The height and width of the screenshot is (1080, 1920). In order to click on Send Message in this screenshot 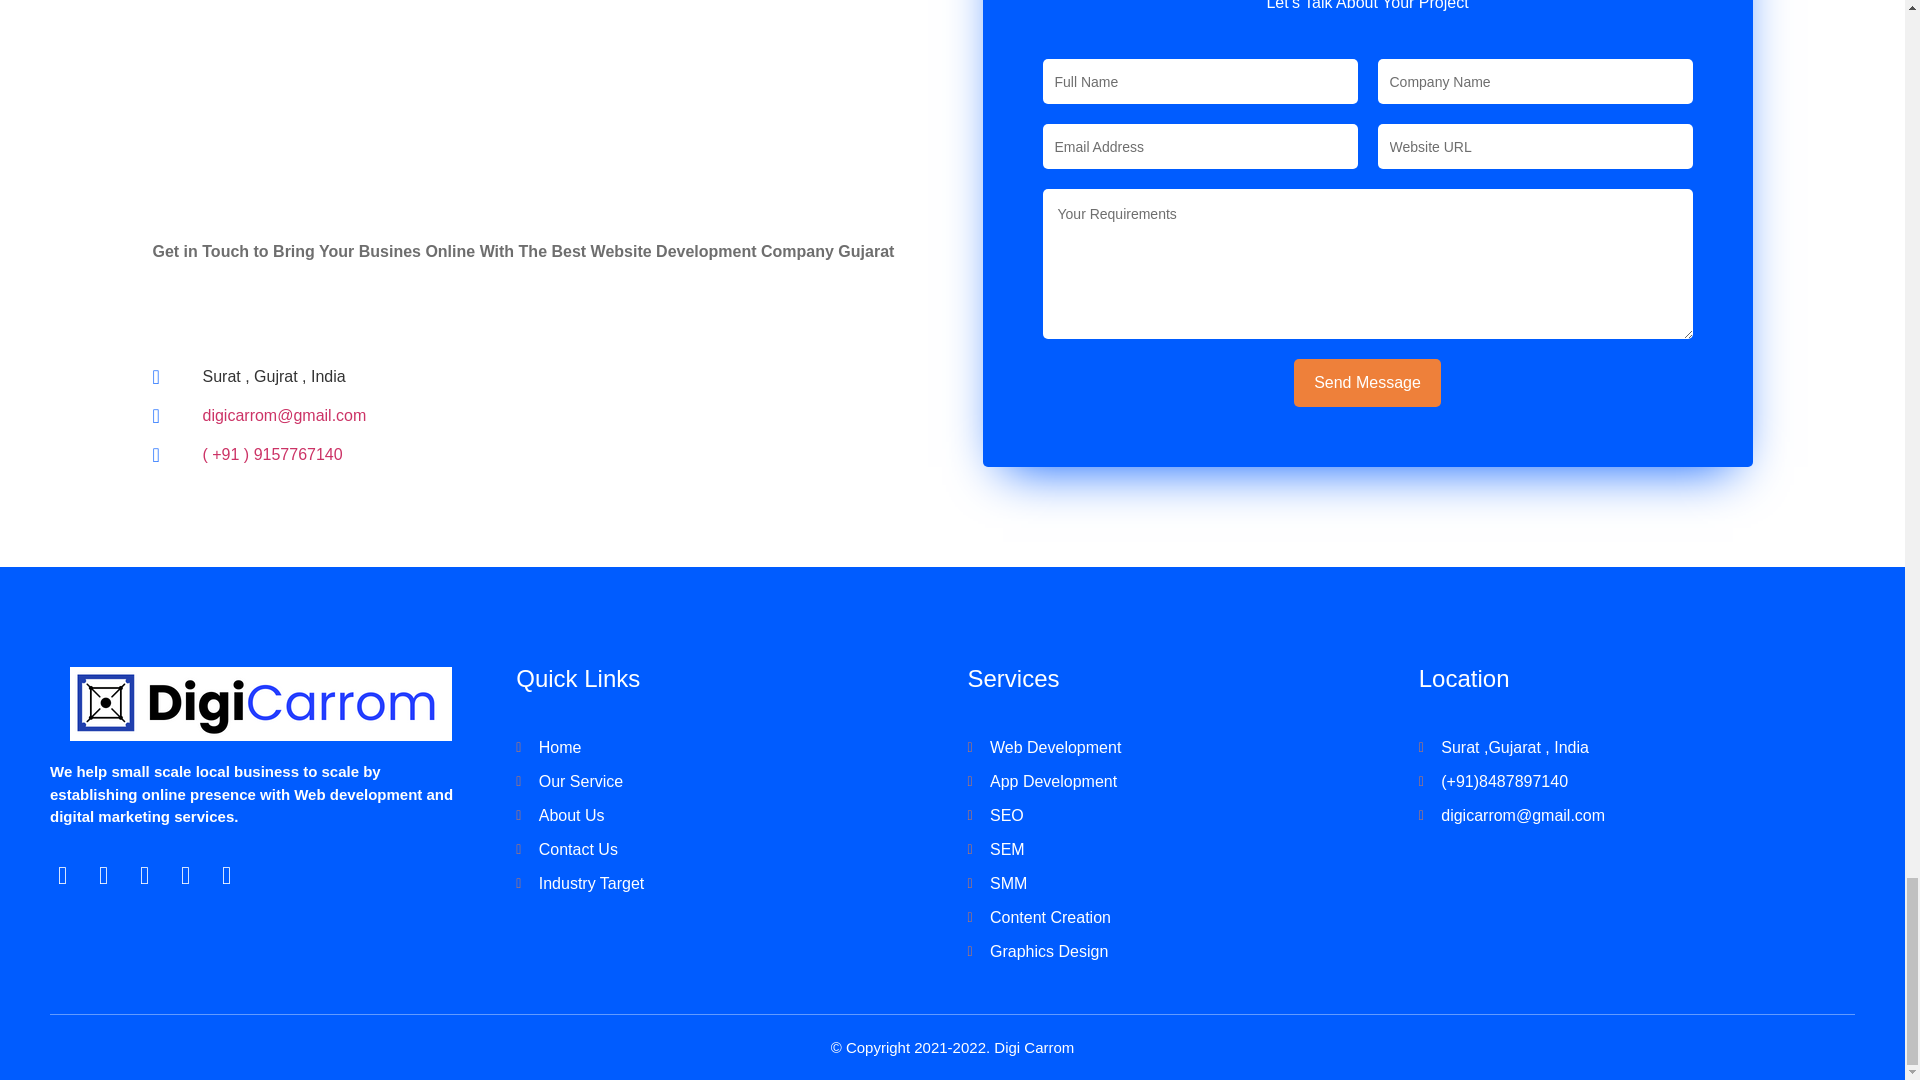, I will do `click(1368, 382)`.